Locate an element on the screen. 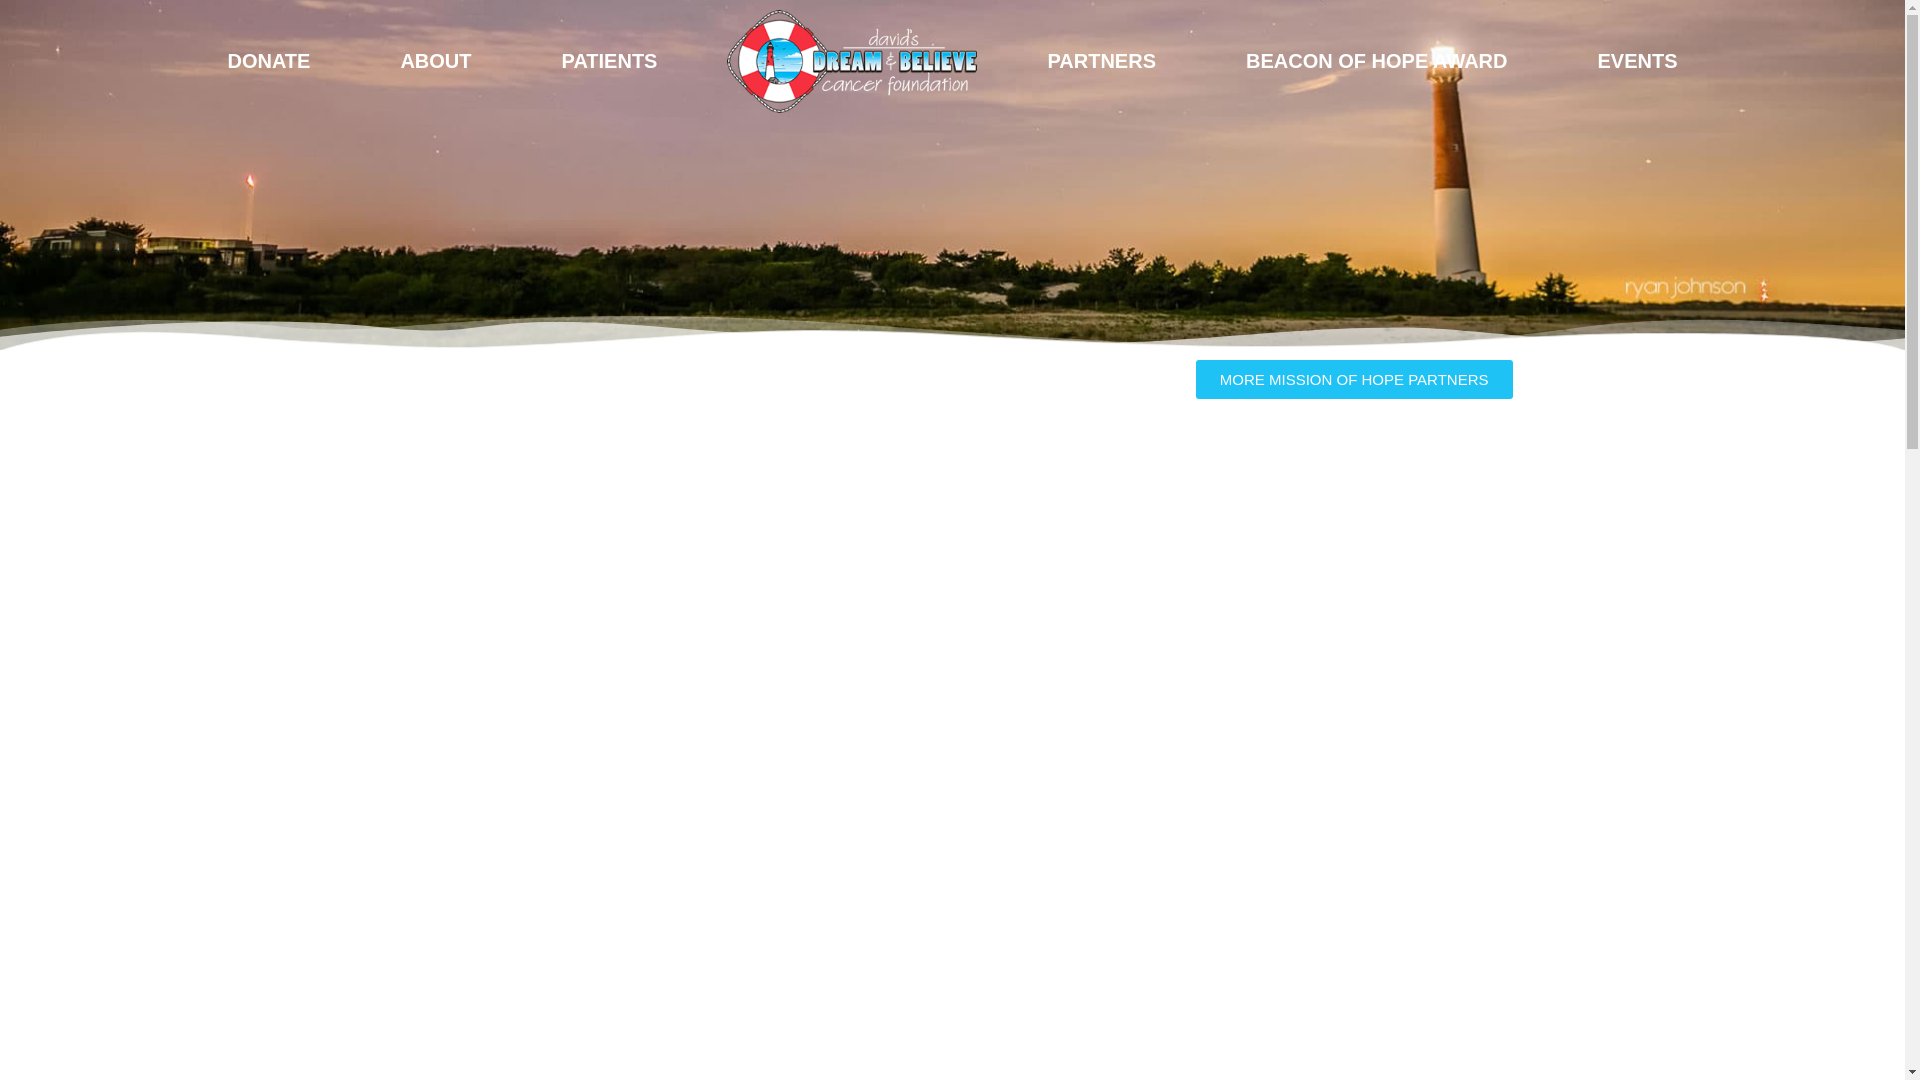 This screenshot has height=1080, width=1920. PARTNERS is located at coordinates (1101, 61).